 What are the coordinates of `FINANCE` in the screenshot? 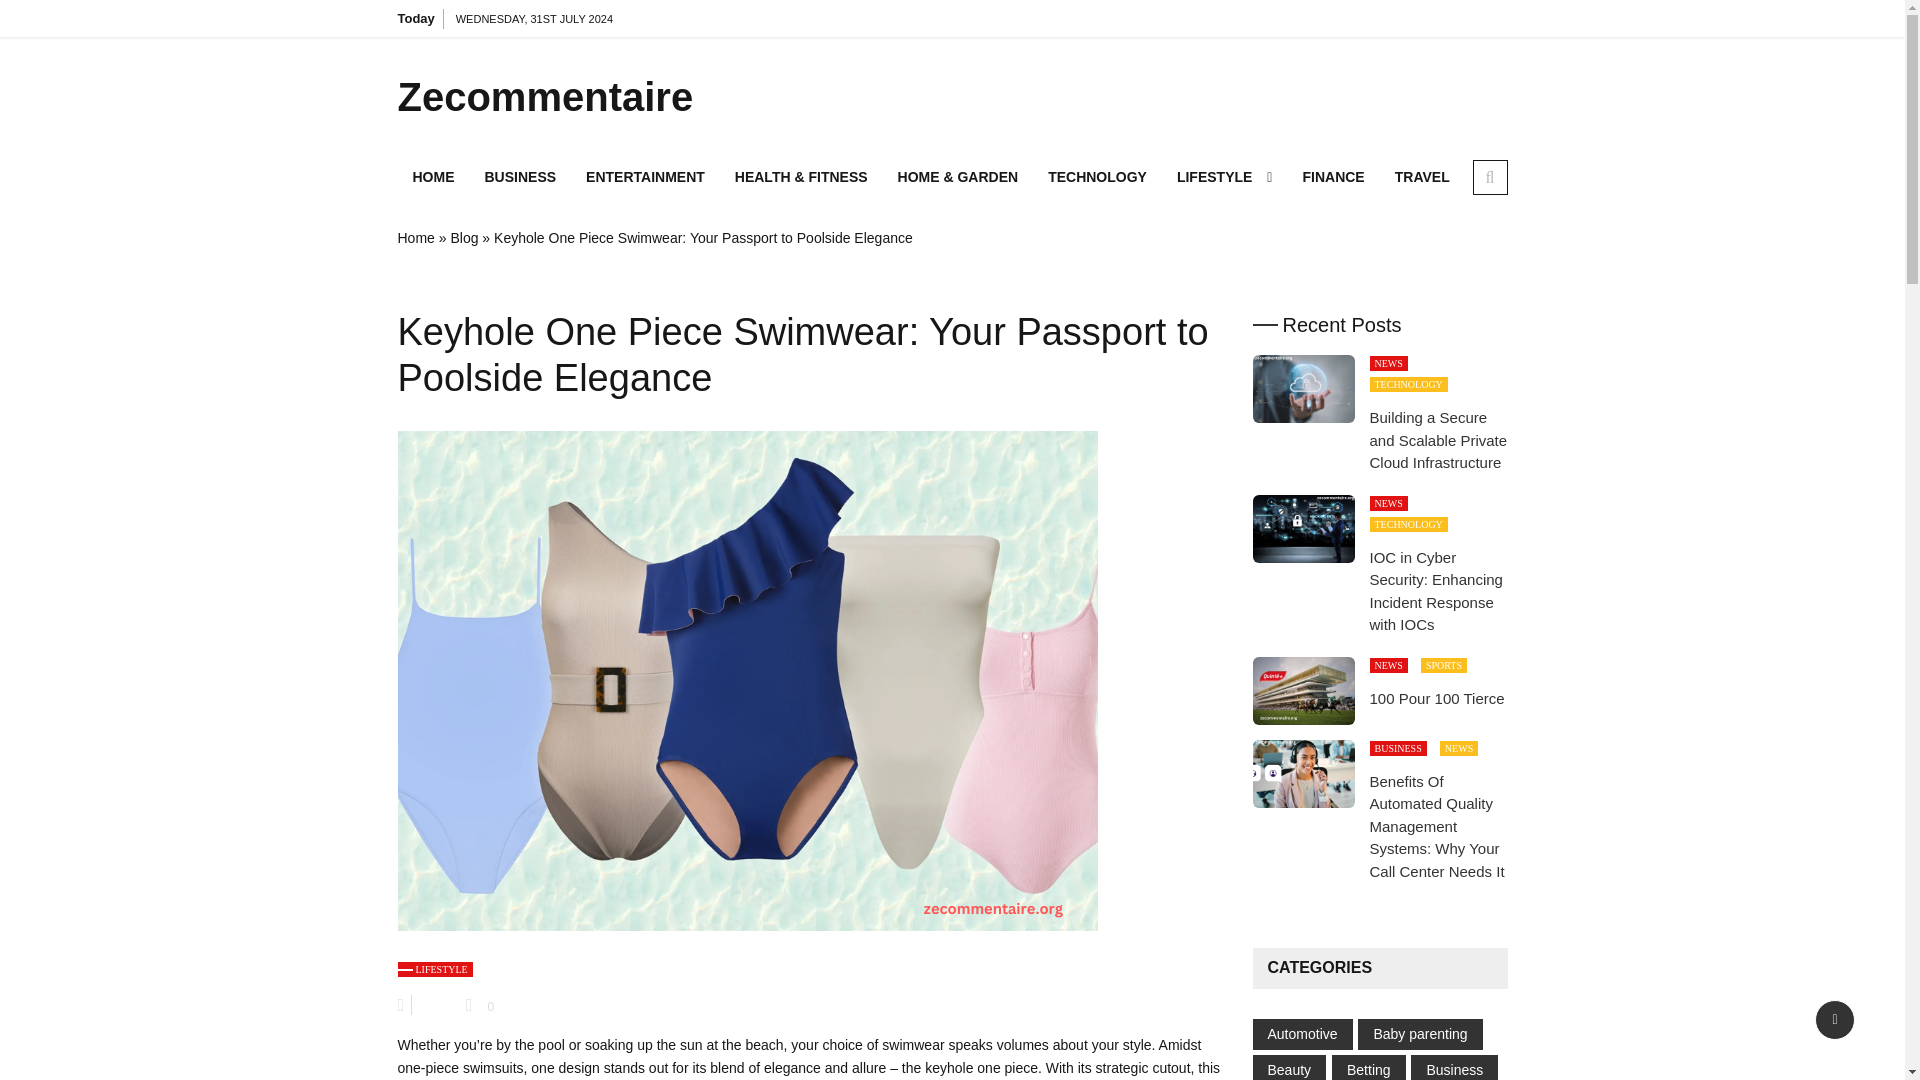 It's located at (1332, 176).